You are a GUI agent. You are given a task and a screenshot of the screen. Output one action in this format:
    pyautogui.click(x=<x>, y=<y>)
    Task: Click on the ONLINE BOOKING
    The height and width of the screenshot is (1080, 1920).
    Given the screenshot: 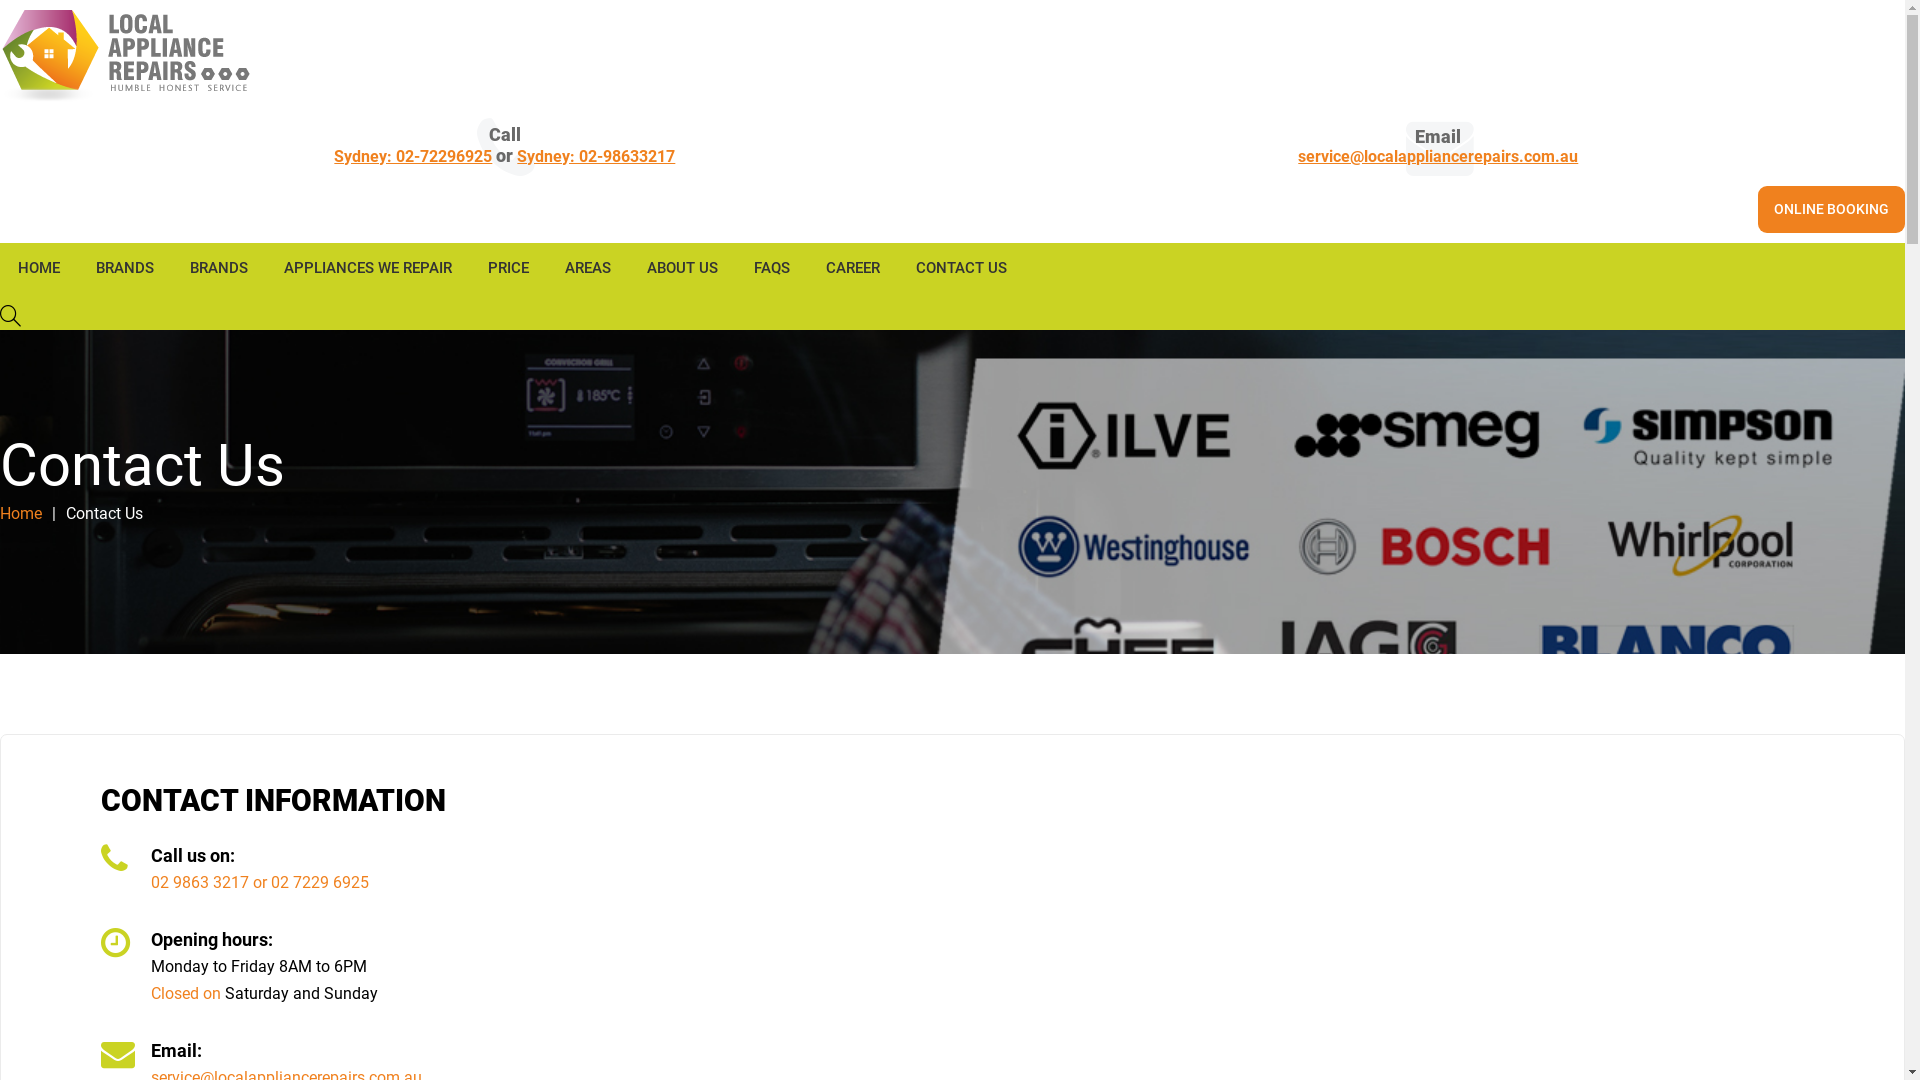 What is the action you would take?
    pyautogui.click(x=1832, y=209)
    